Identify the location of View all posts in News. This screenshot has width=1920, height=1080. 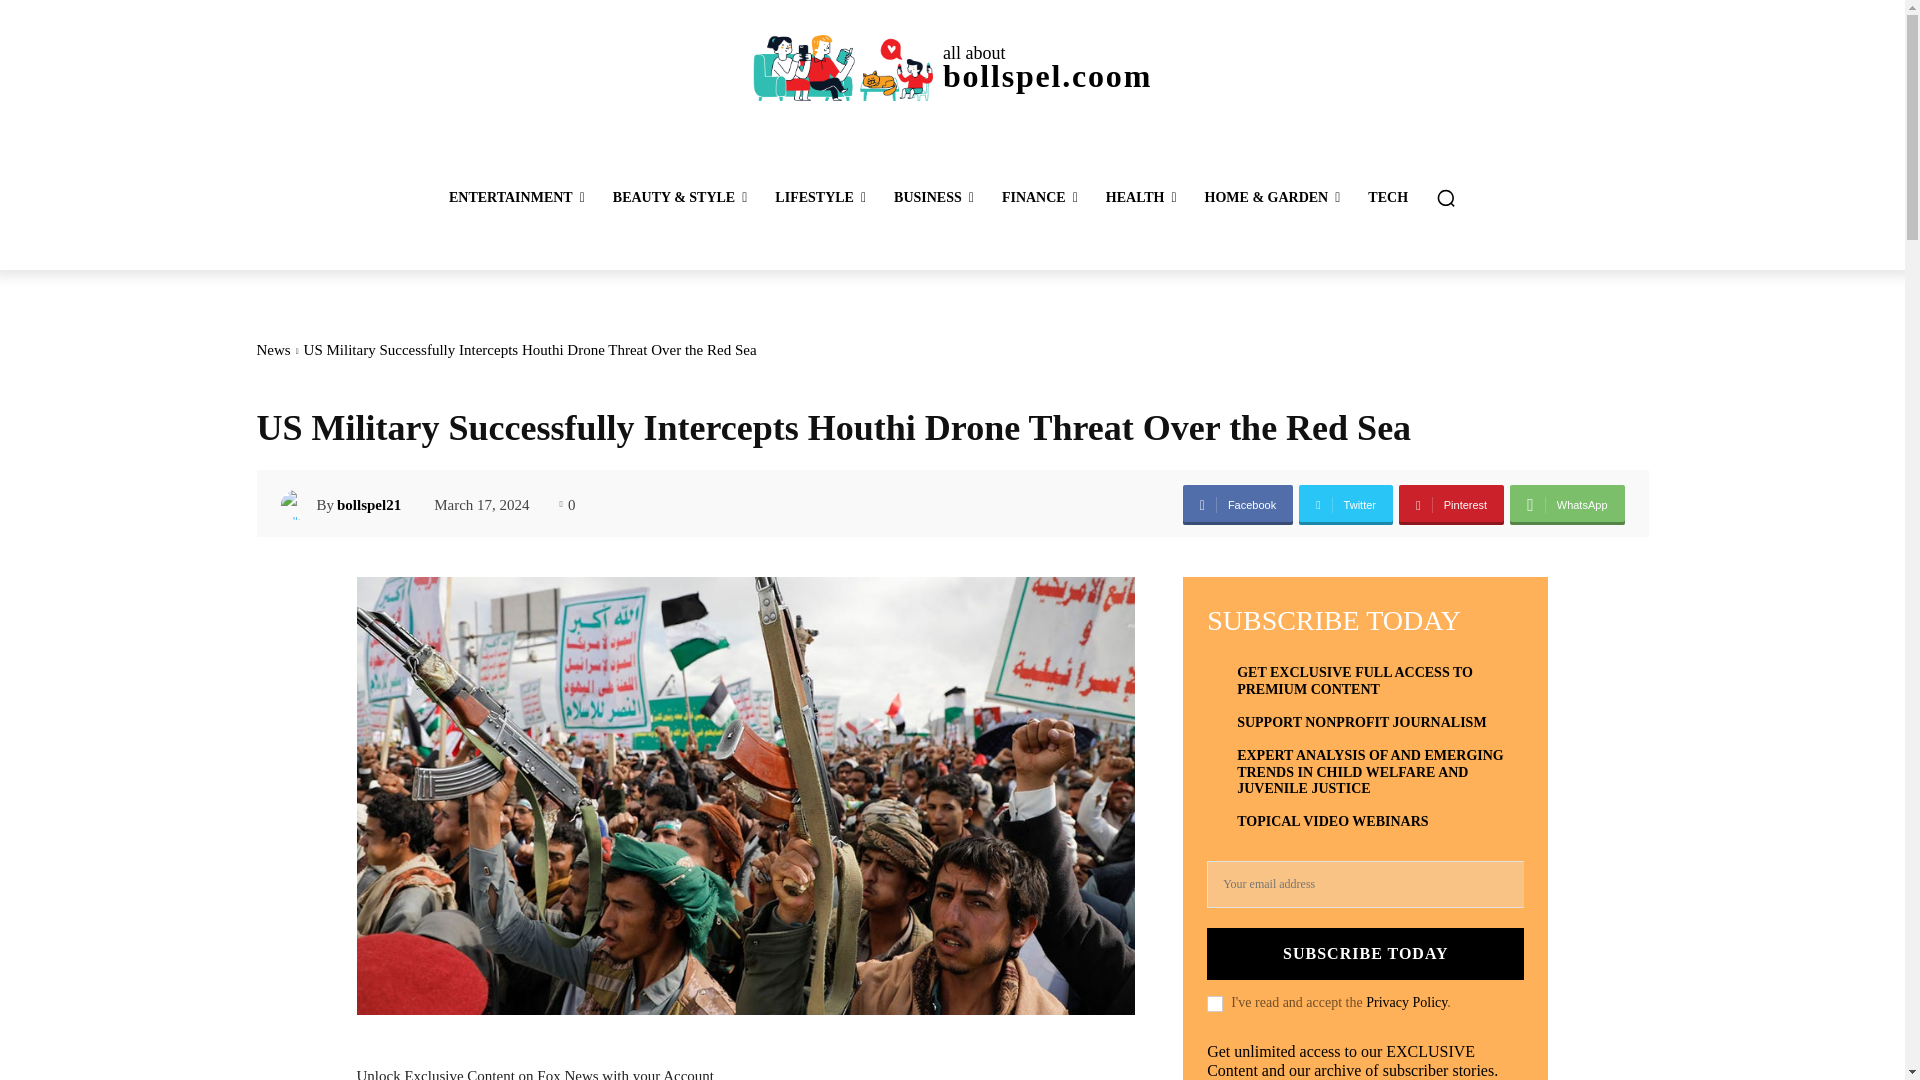
(272, 350).